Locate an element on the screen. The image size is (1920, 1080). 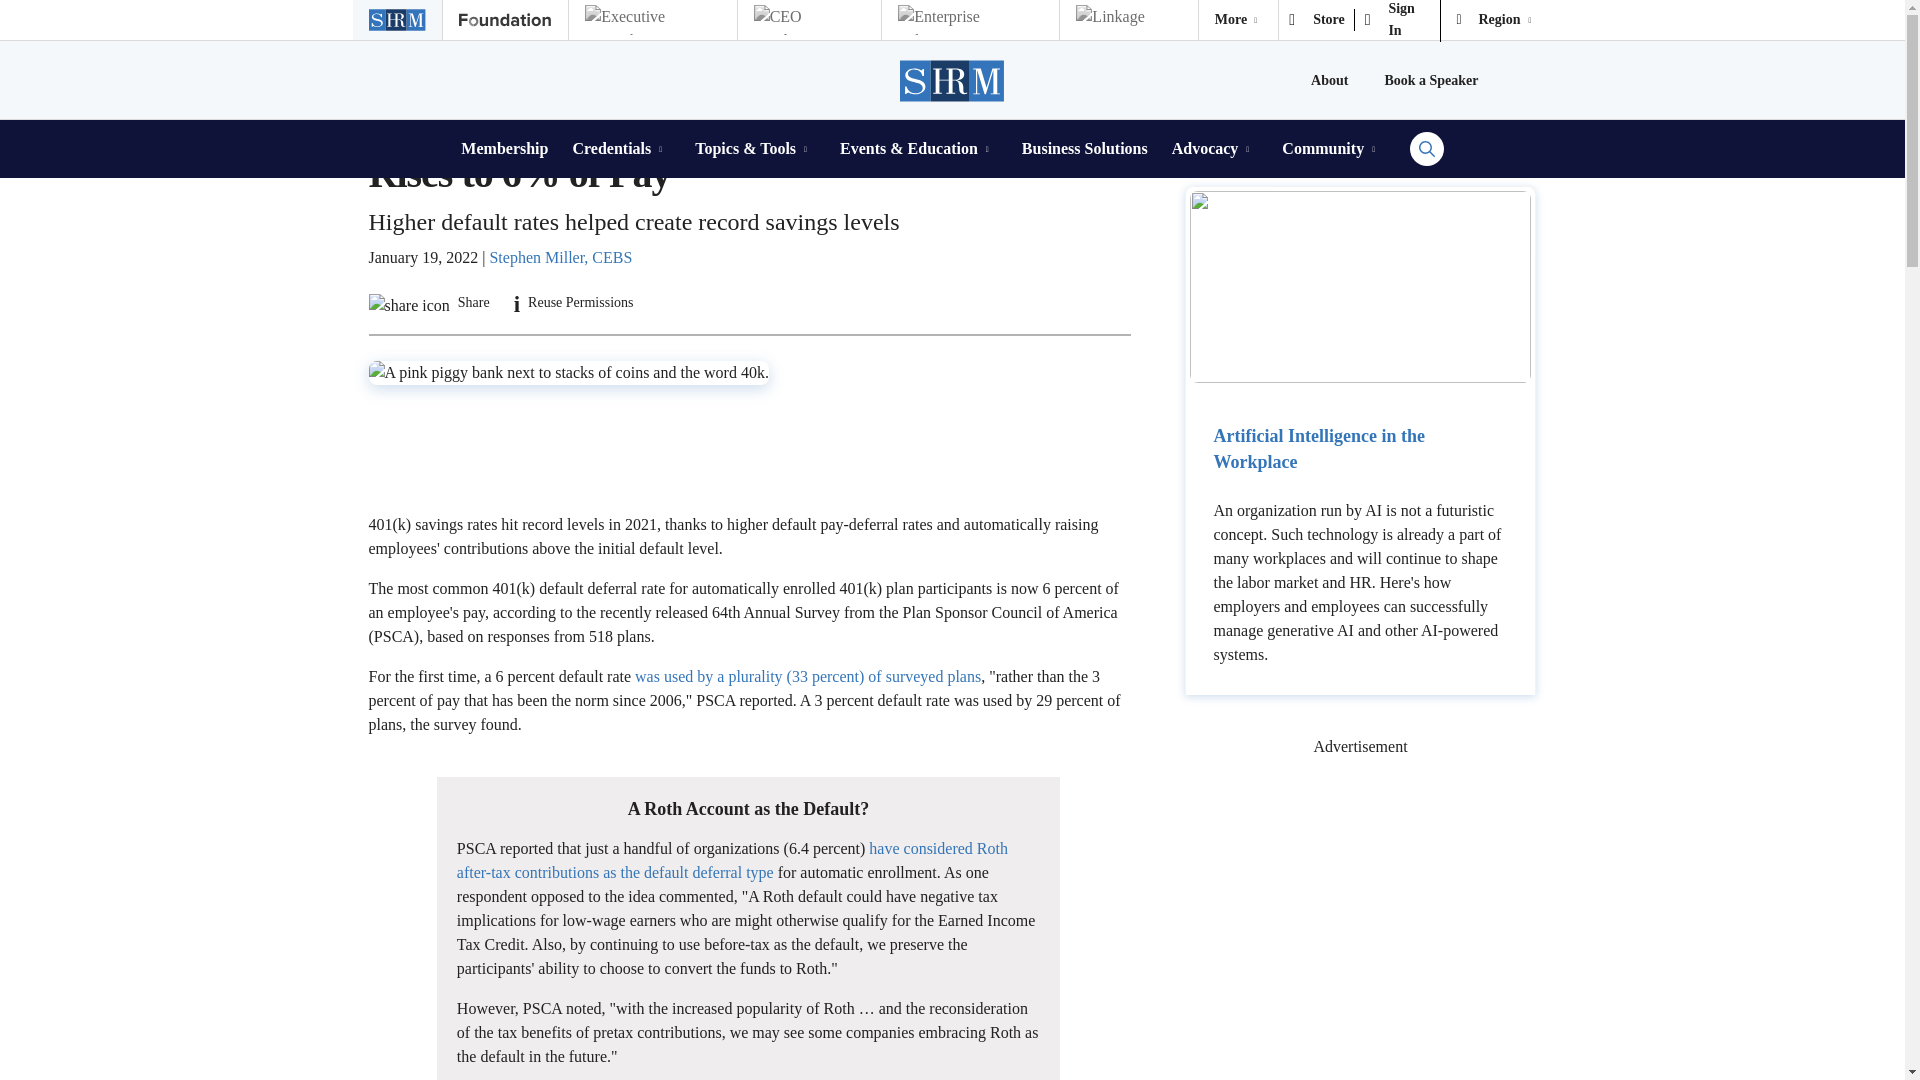
Sign In is located at coordinates (1398, 20).